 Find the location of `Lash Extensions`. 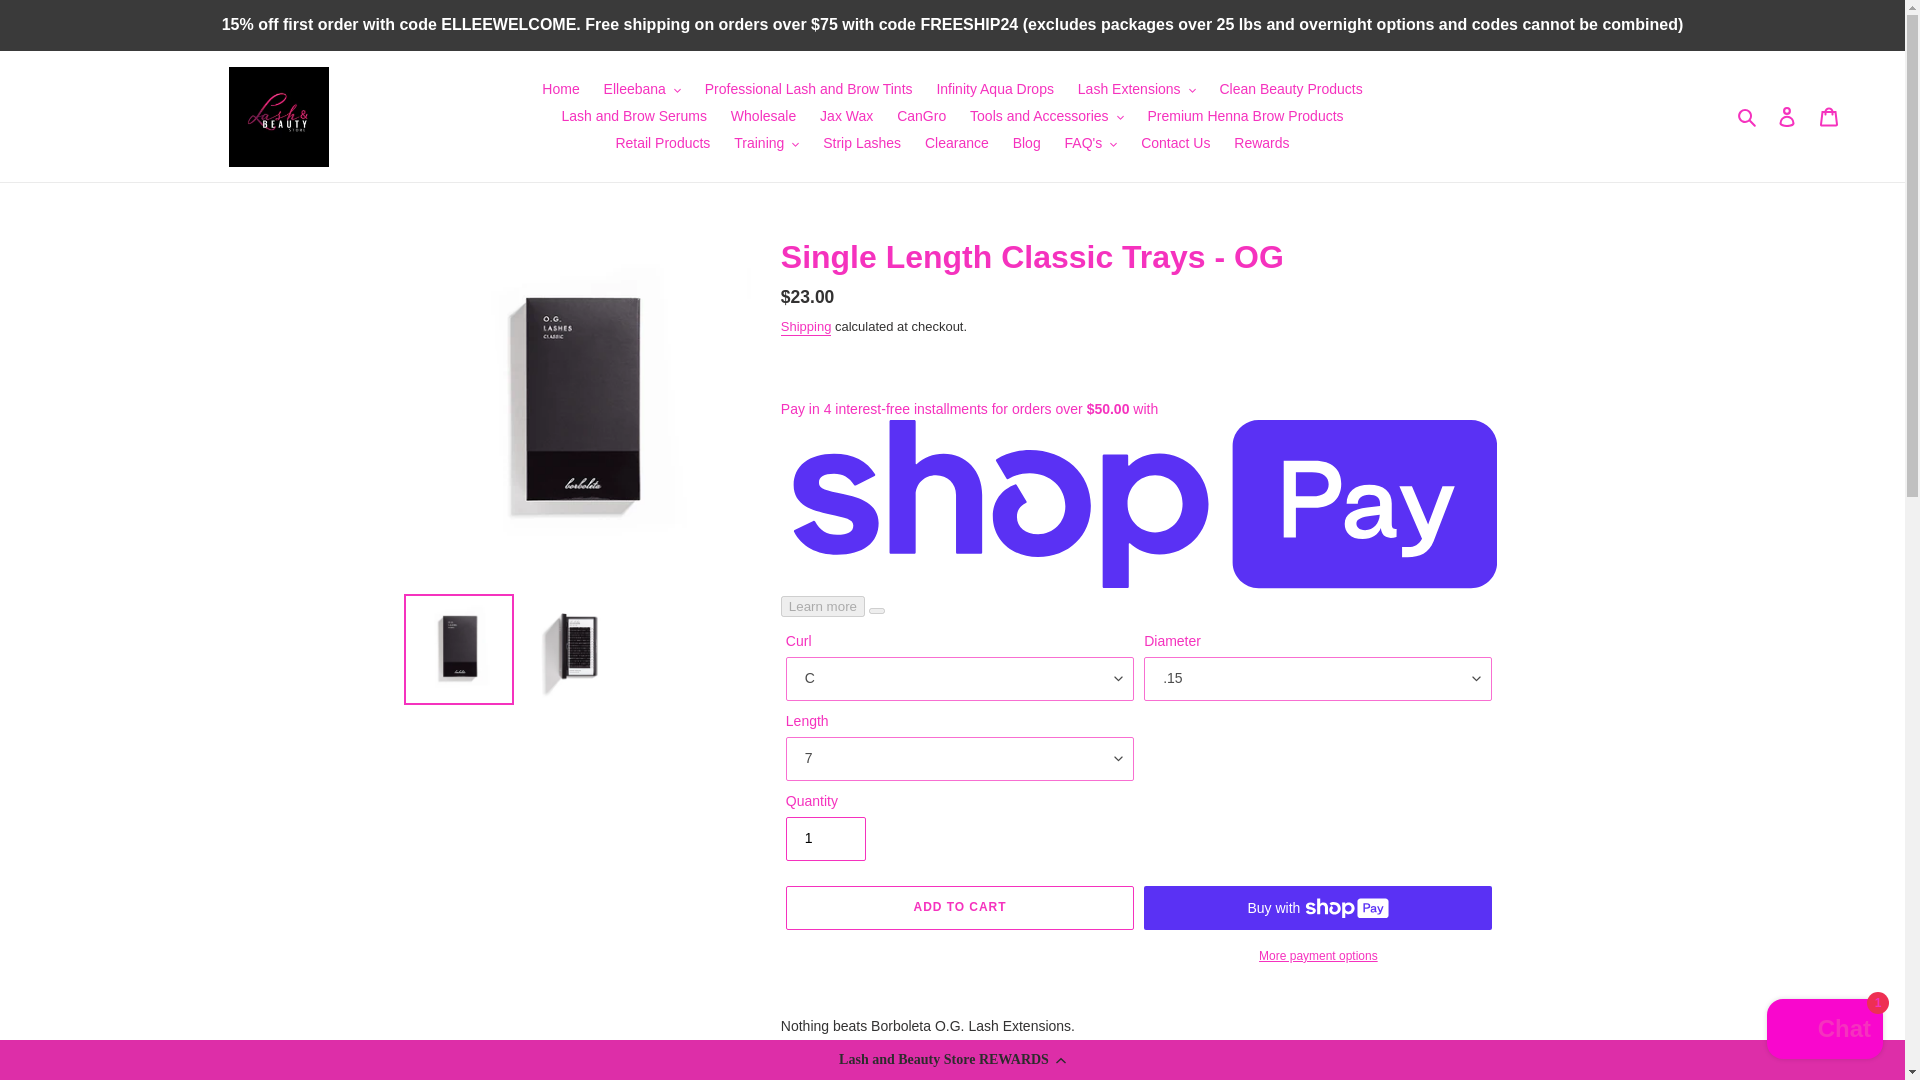

Lash Extensions is located at coordinates (1136, 88).